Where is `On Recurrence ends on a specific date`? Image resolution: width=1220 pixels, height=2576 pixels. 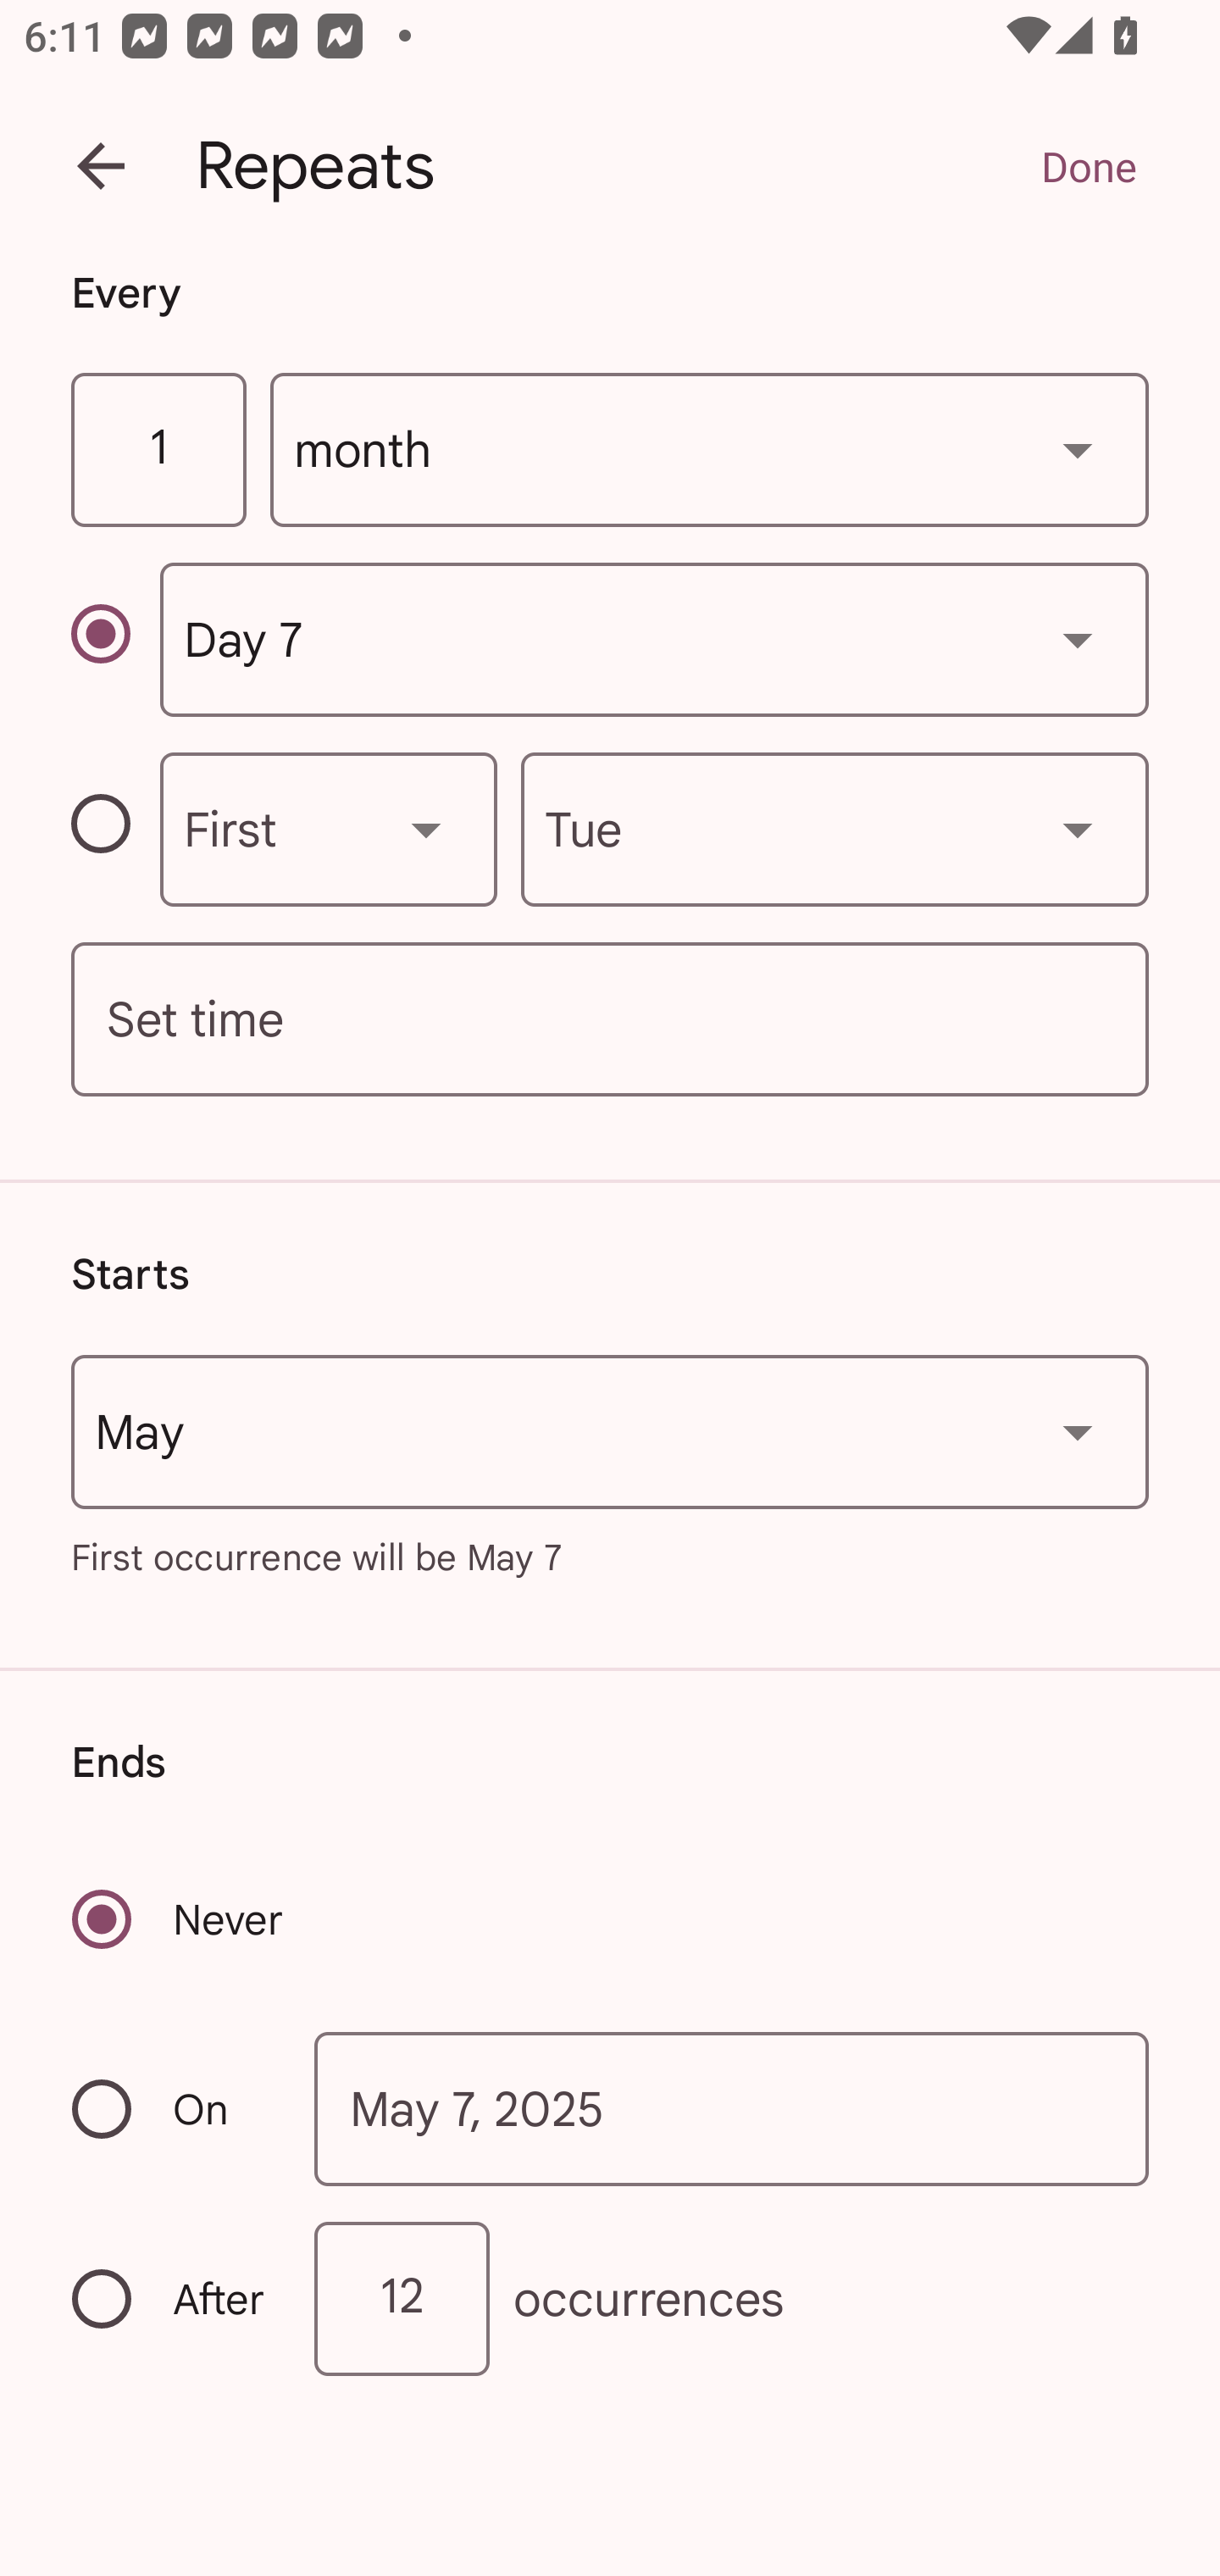 On Recurrence ends on a specific date is located at coordinates (171, 2108).